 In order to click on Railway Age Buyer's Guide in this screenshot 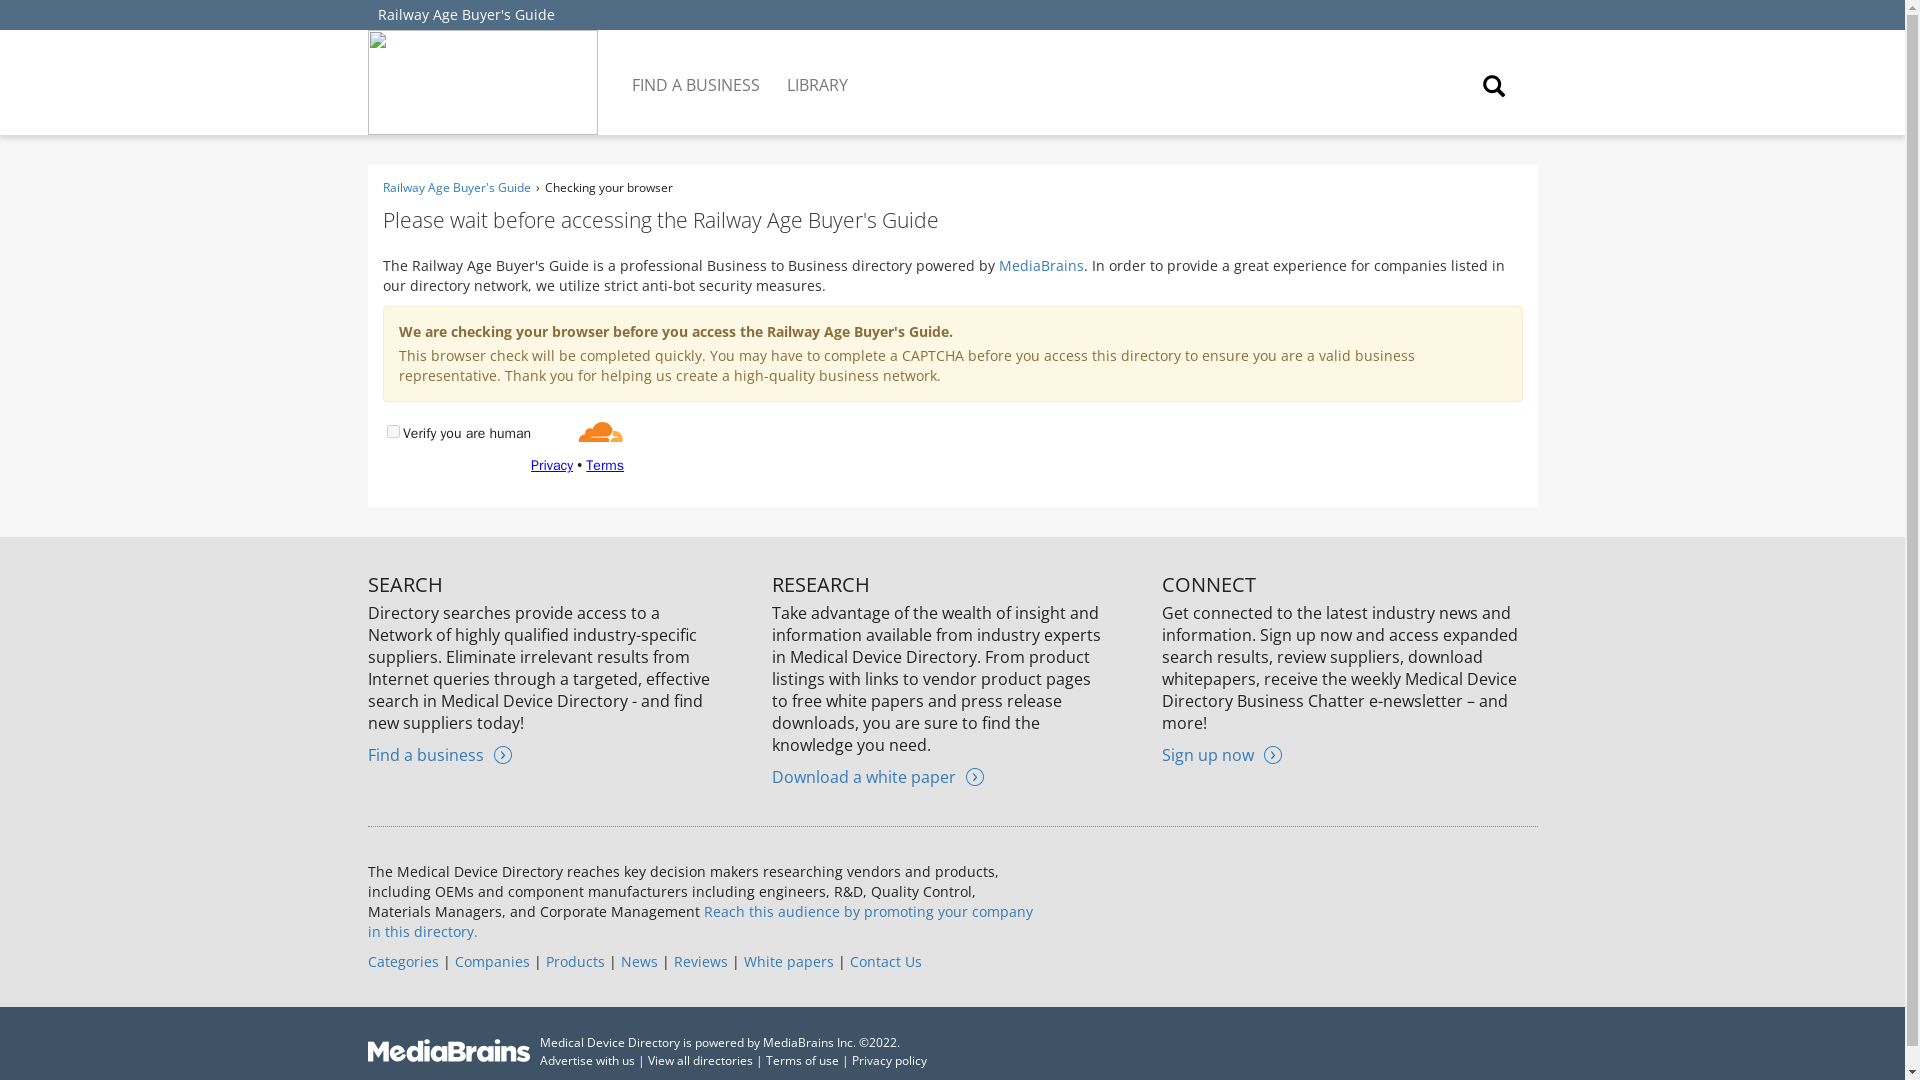, I will do `click(466, 14)`.